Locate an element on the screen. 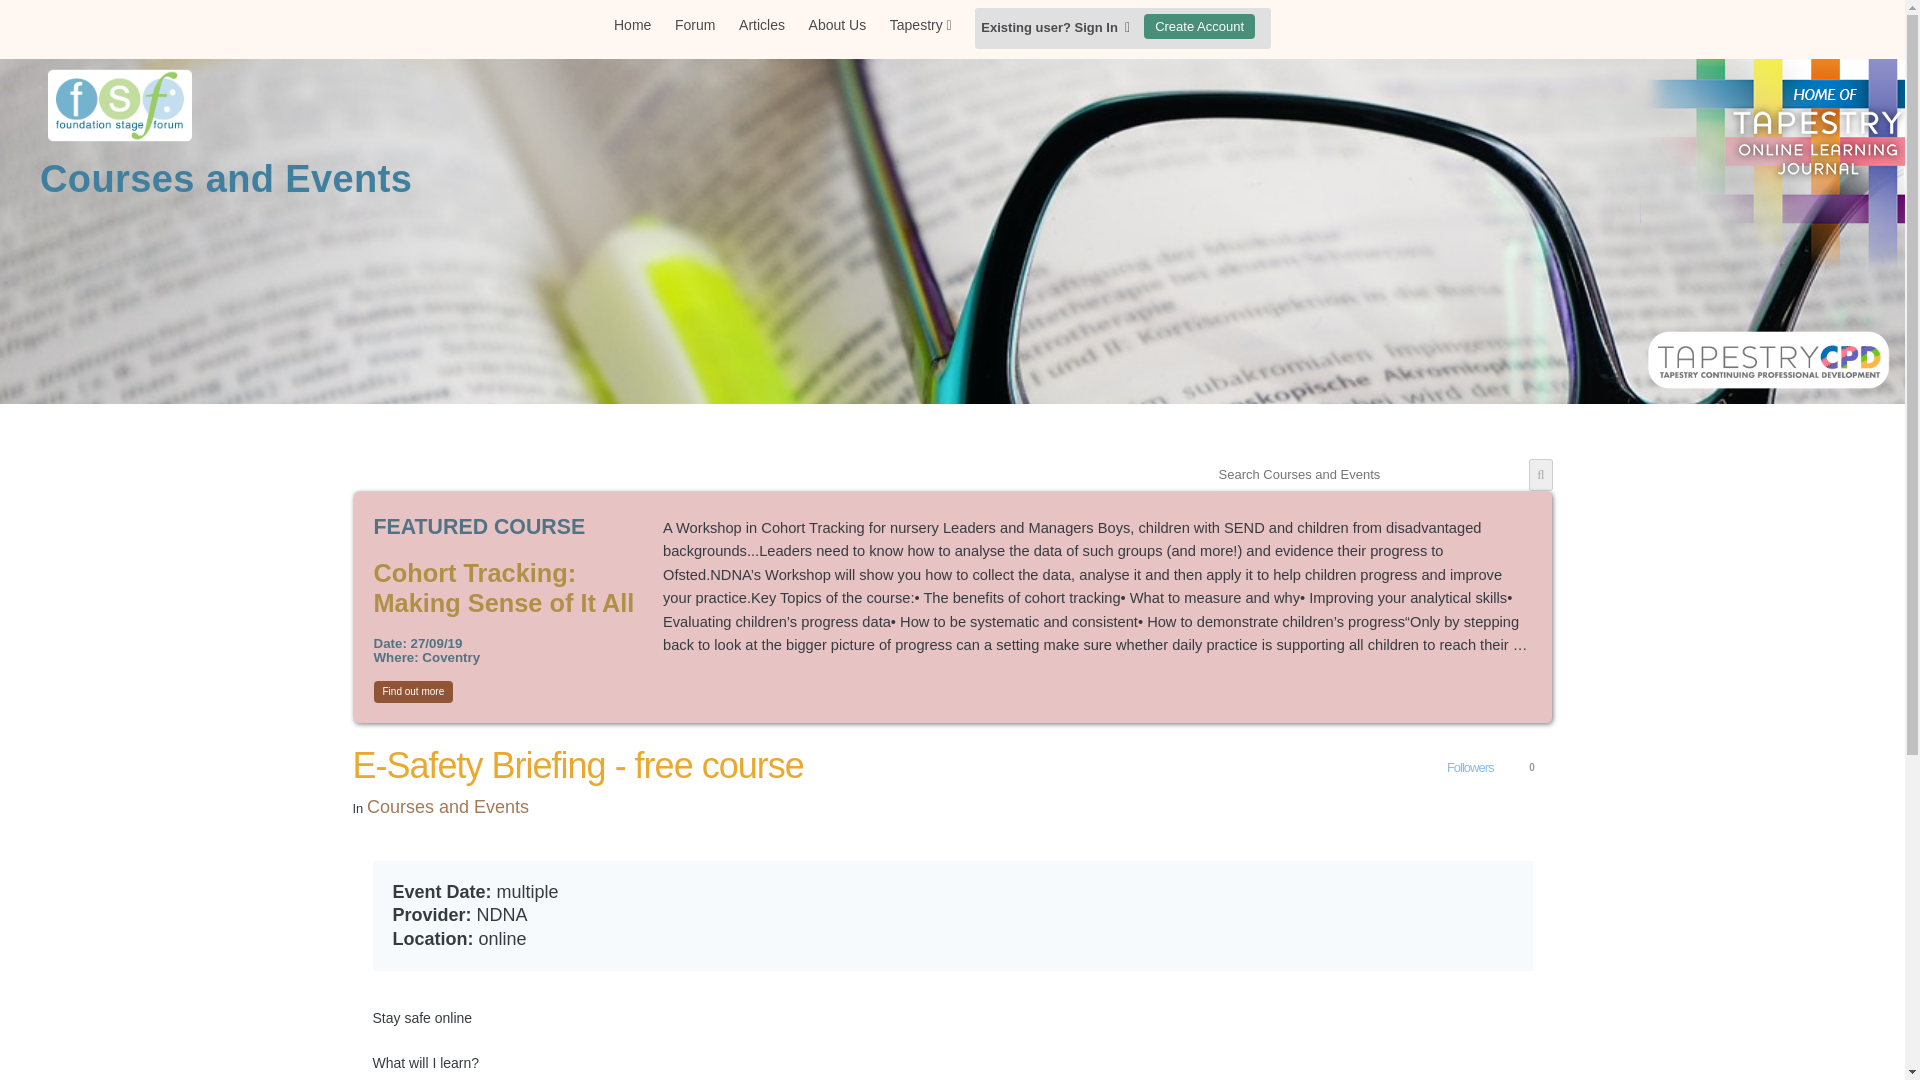 This screenshot has width=1920, height=1080. Find out more is located at coordinates (414, 692).